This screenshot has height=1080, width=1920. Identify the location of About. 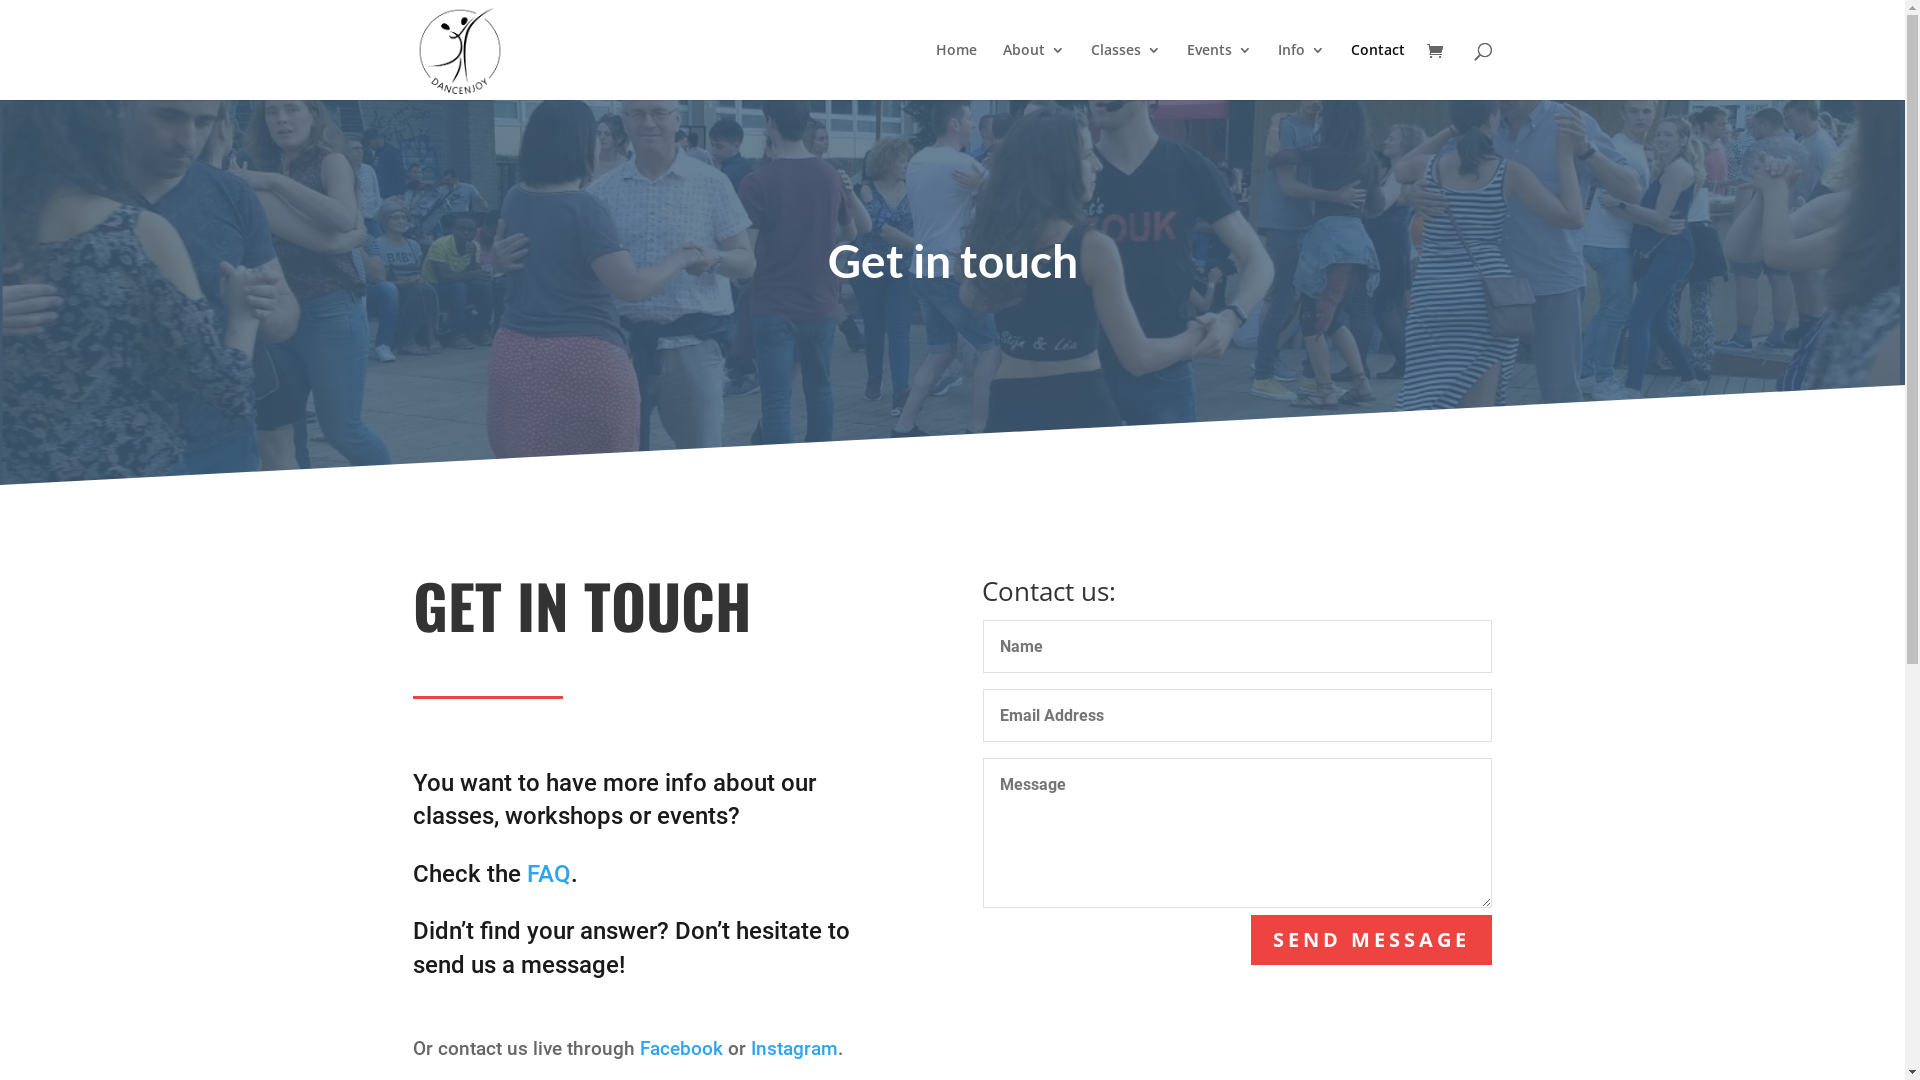
(1033, 72).